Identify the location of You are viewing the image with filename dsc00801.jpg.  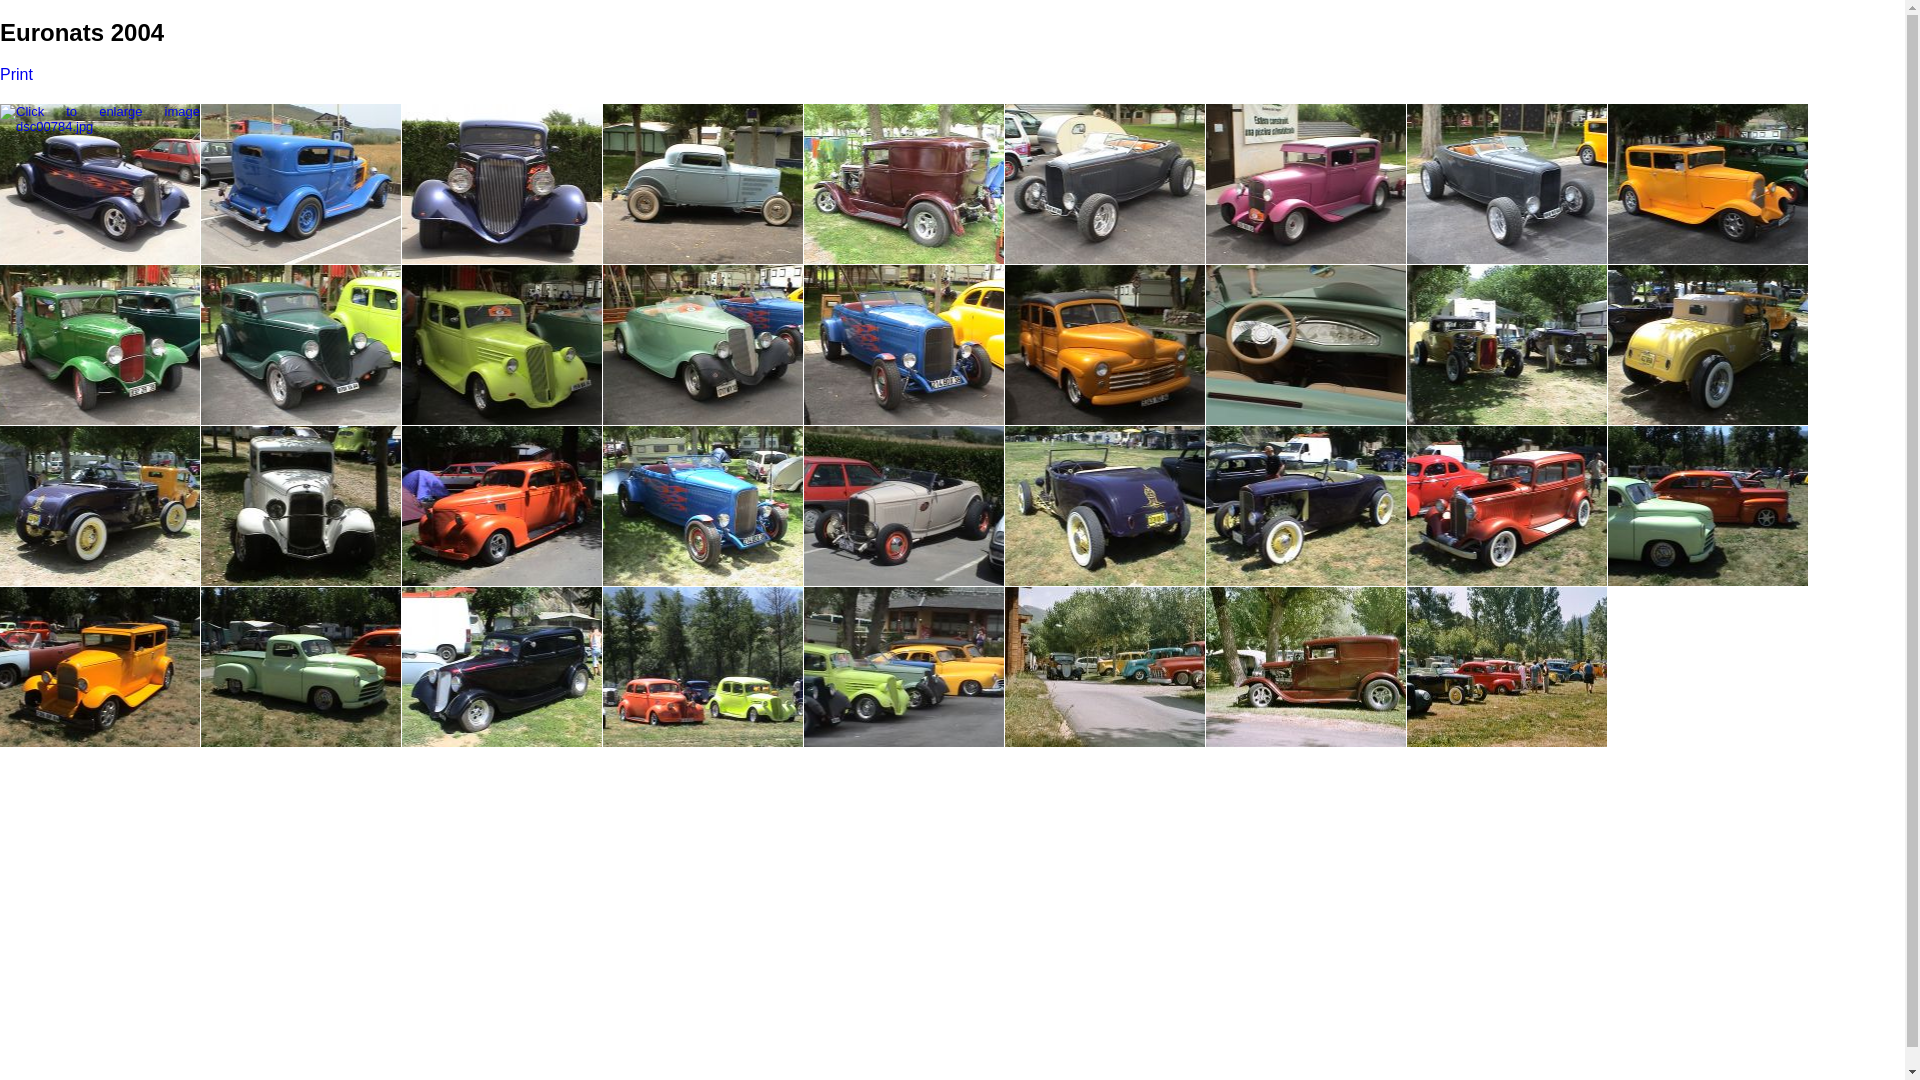
(1708, 184).